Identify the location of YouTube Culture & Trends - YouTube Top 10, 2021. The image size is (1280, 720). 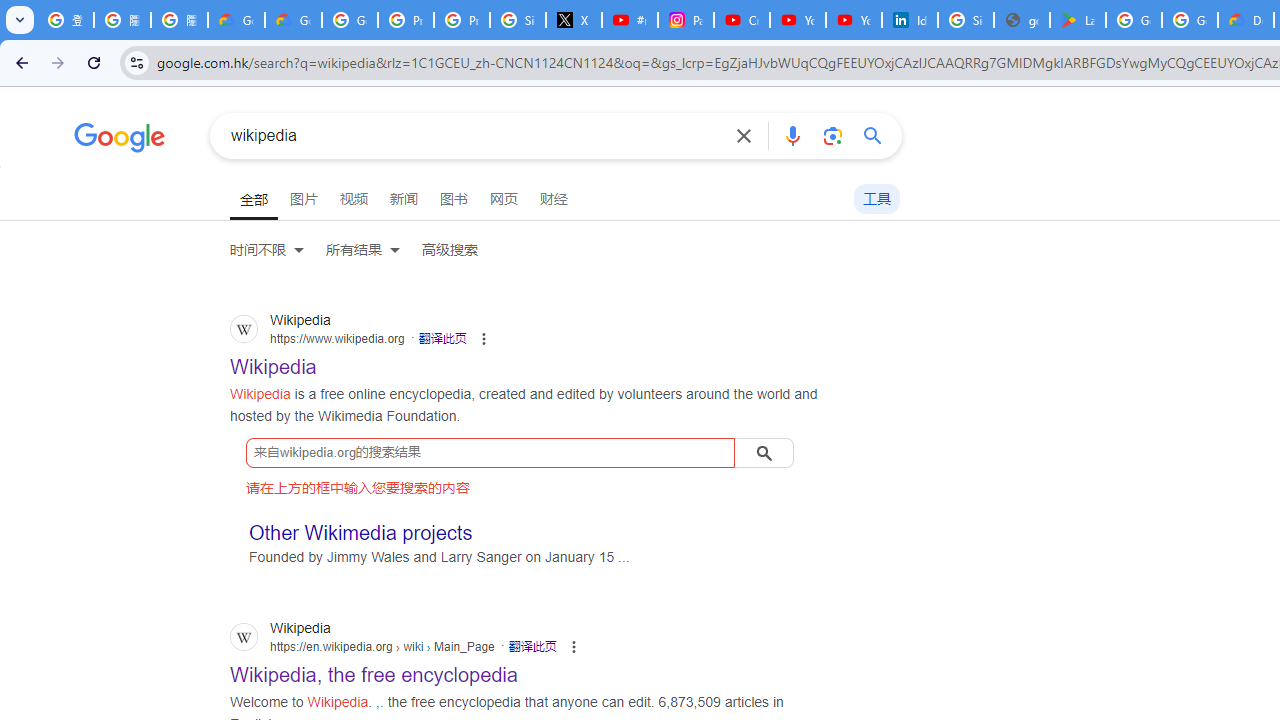
(853, 20).